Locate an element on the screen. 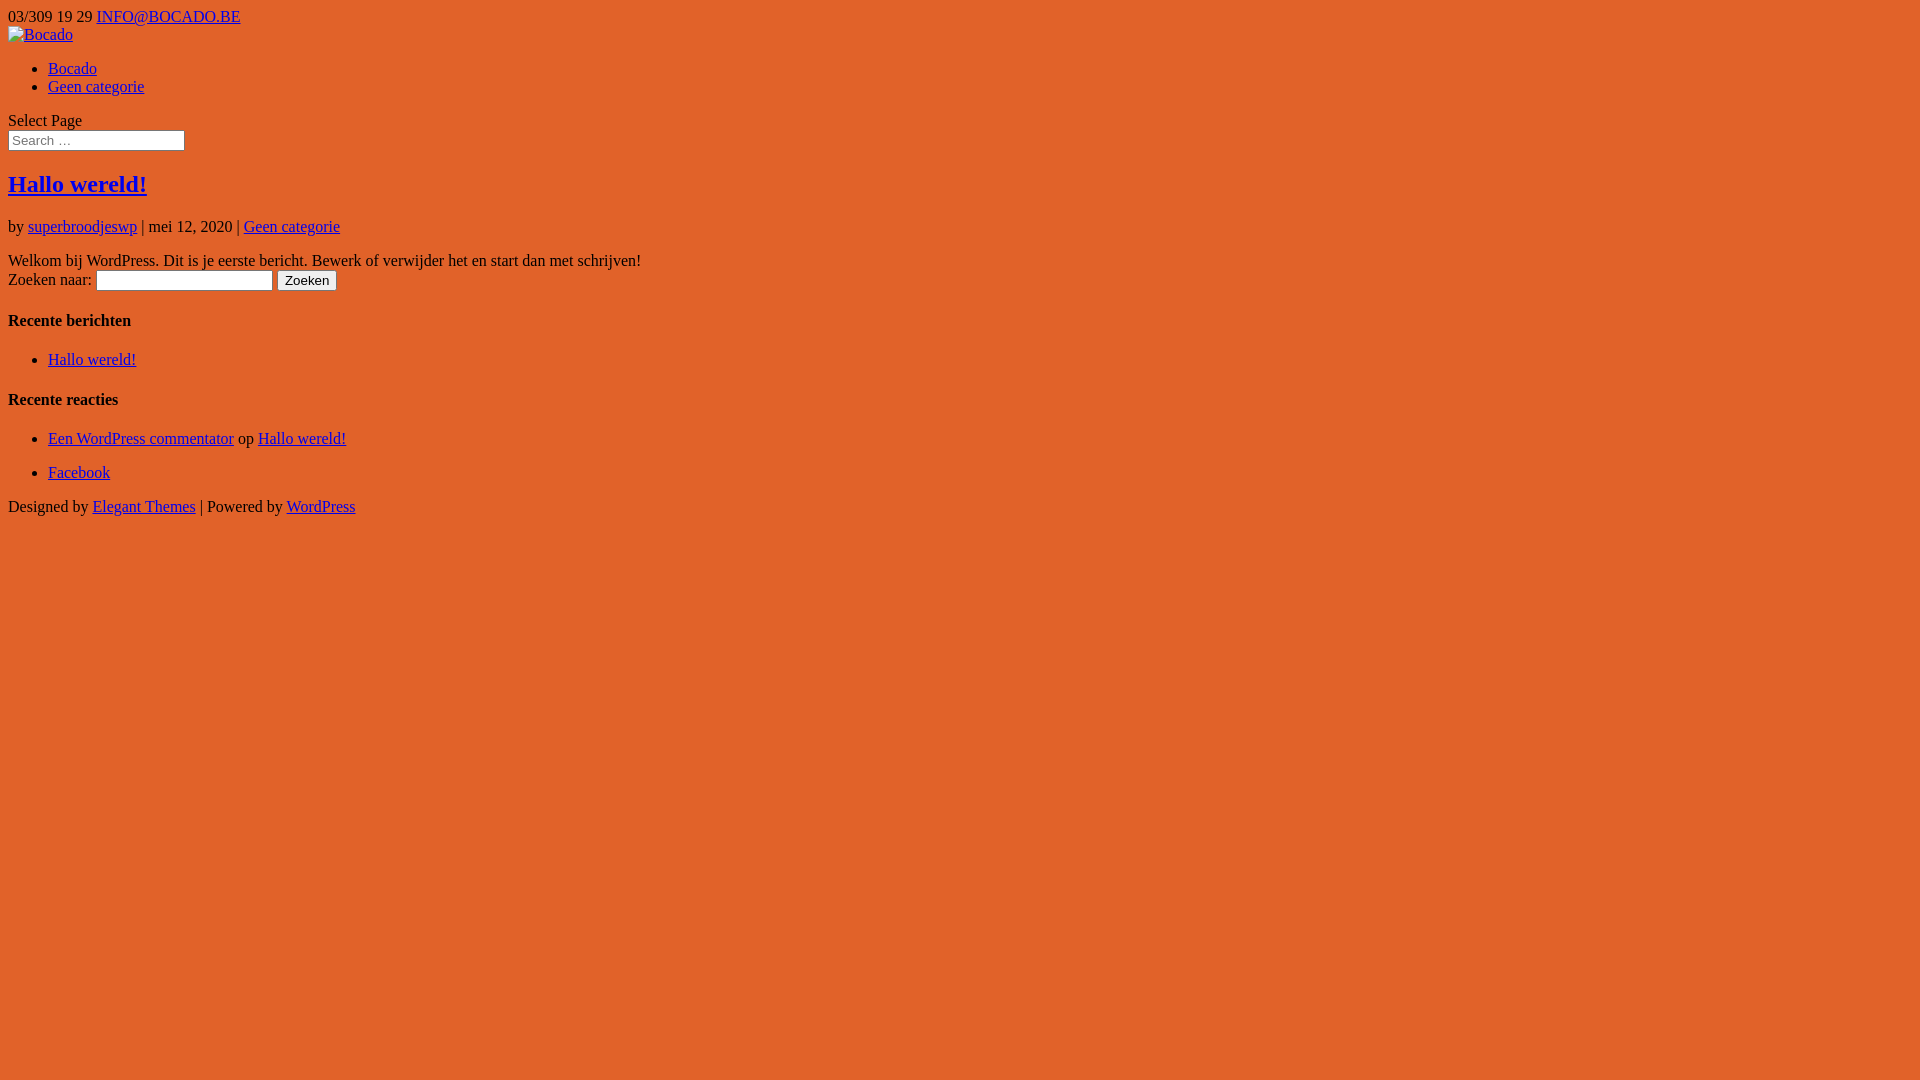 The width and height of the screenshot is (1920, 1080). Bocado is located at coordinates (72, 68).